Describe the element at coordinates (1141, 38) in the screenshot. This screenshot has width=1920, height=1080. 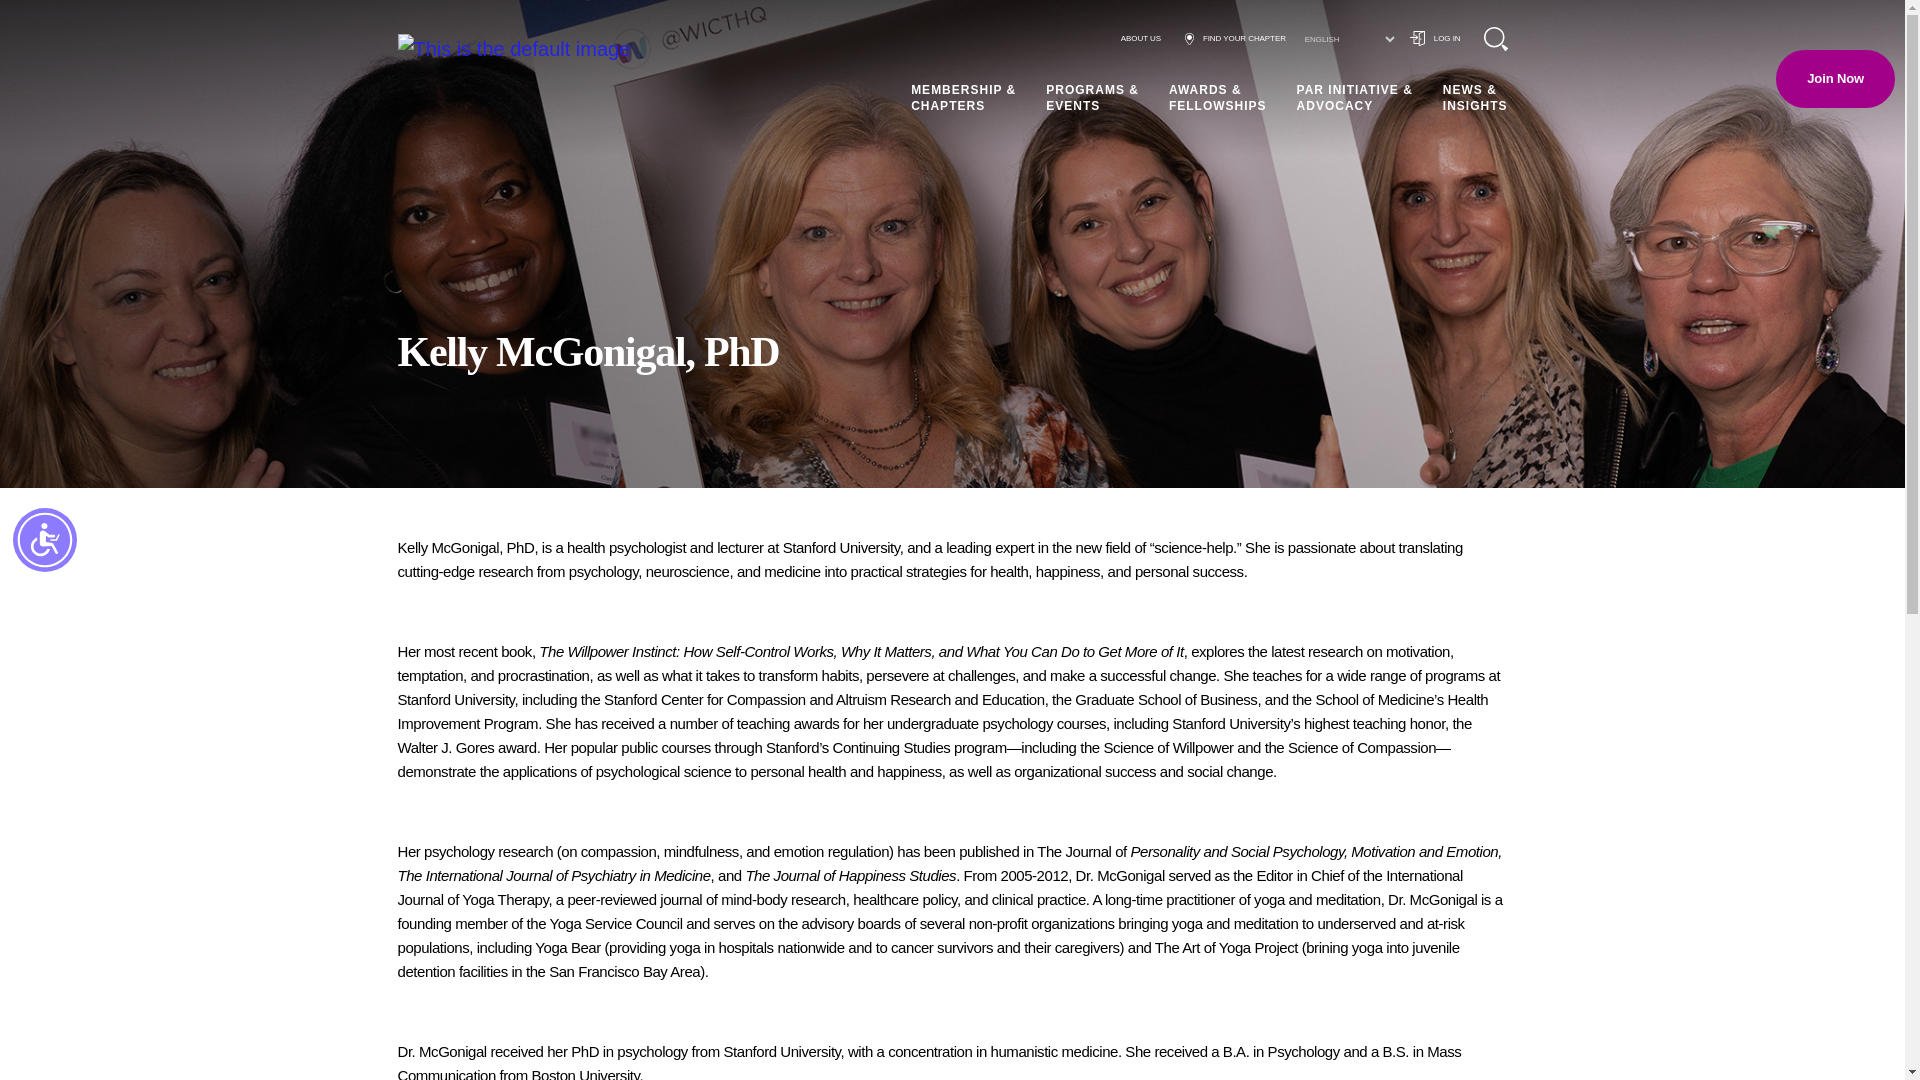
I see `ABOUT US` at that location.